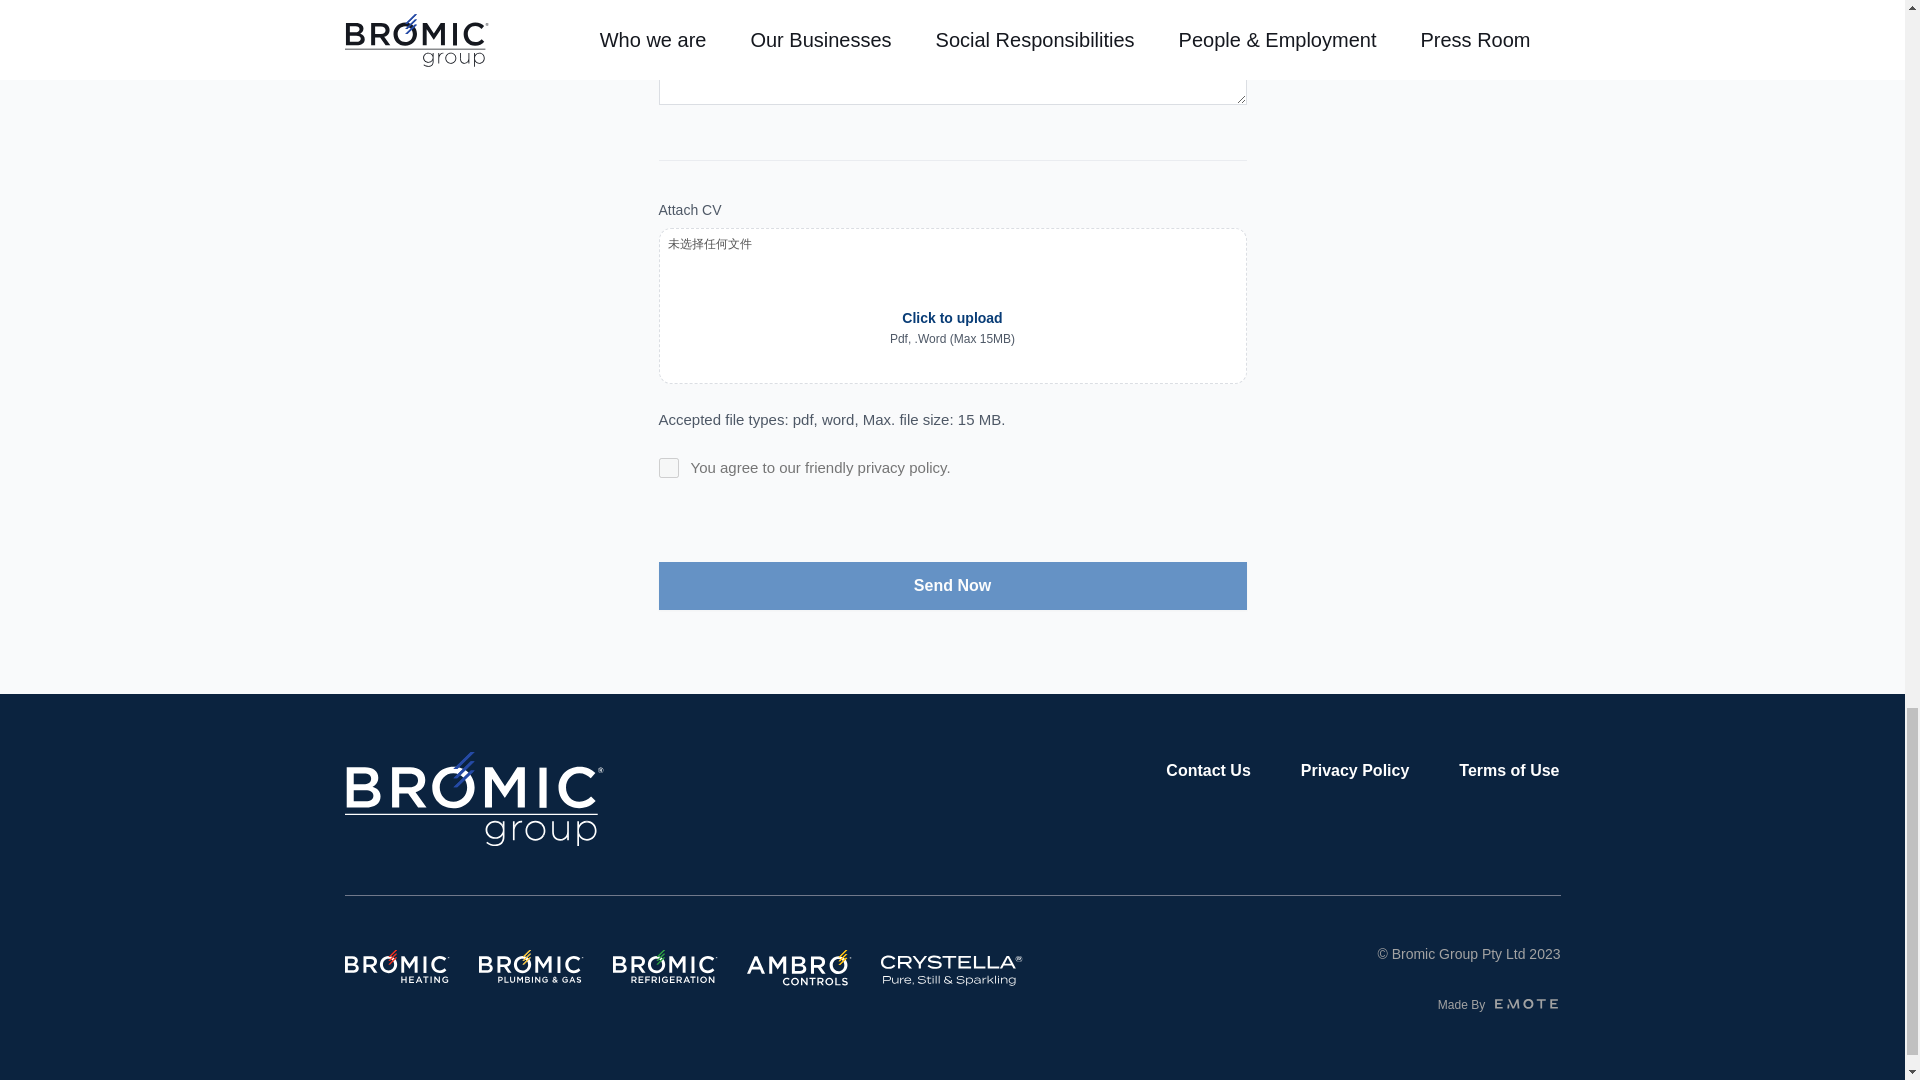  I want to click on You agree to our friendly privacy policy., so click(668, 468).